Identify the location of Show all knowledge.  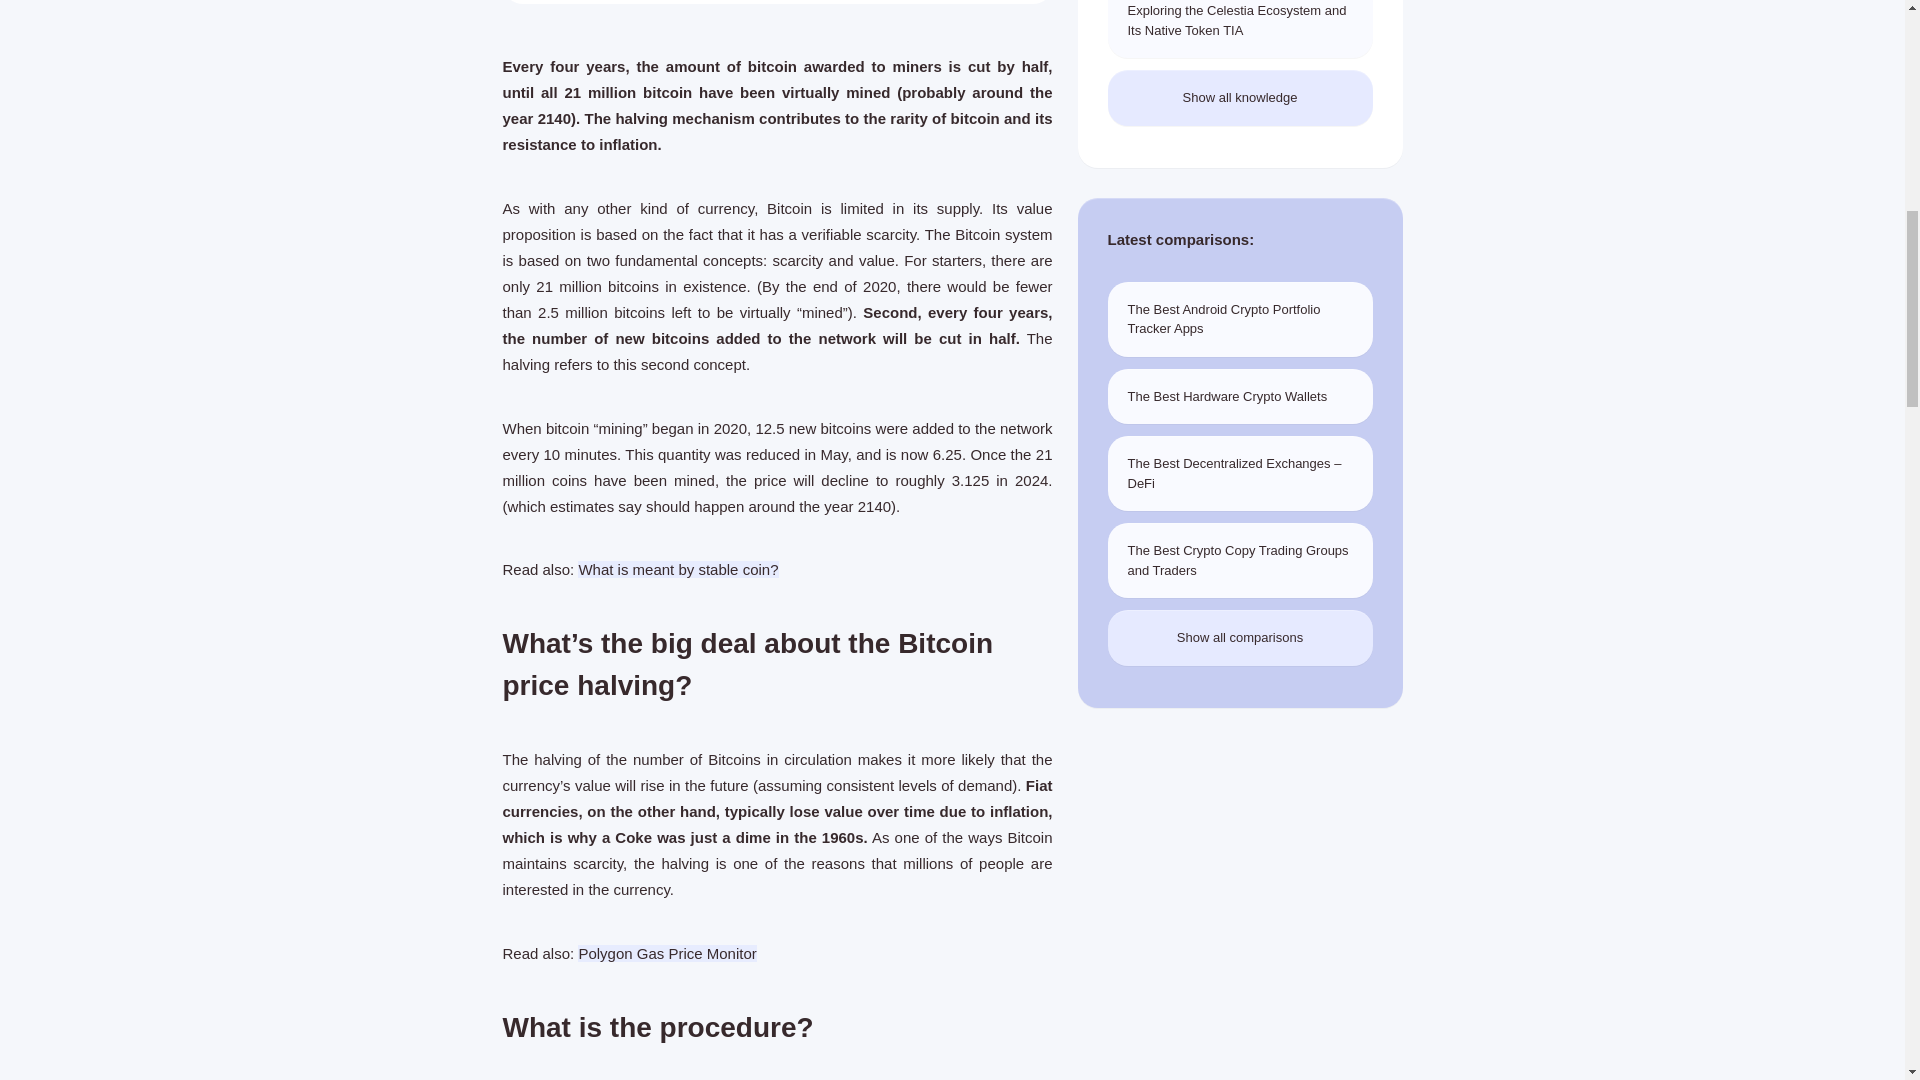
(1240, 98).